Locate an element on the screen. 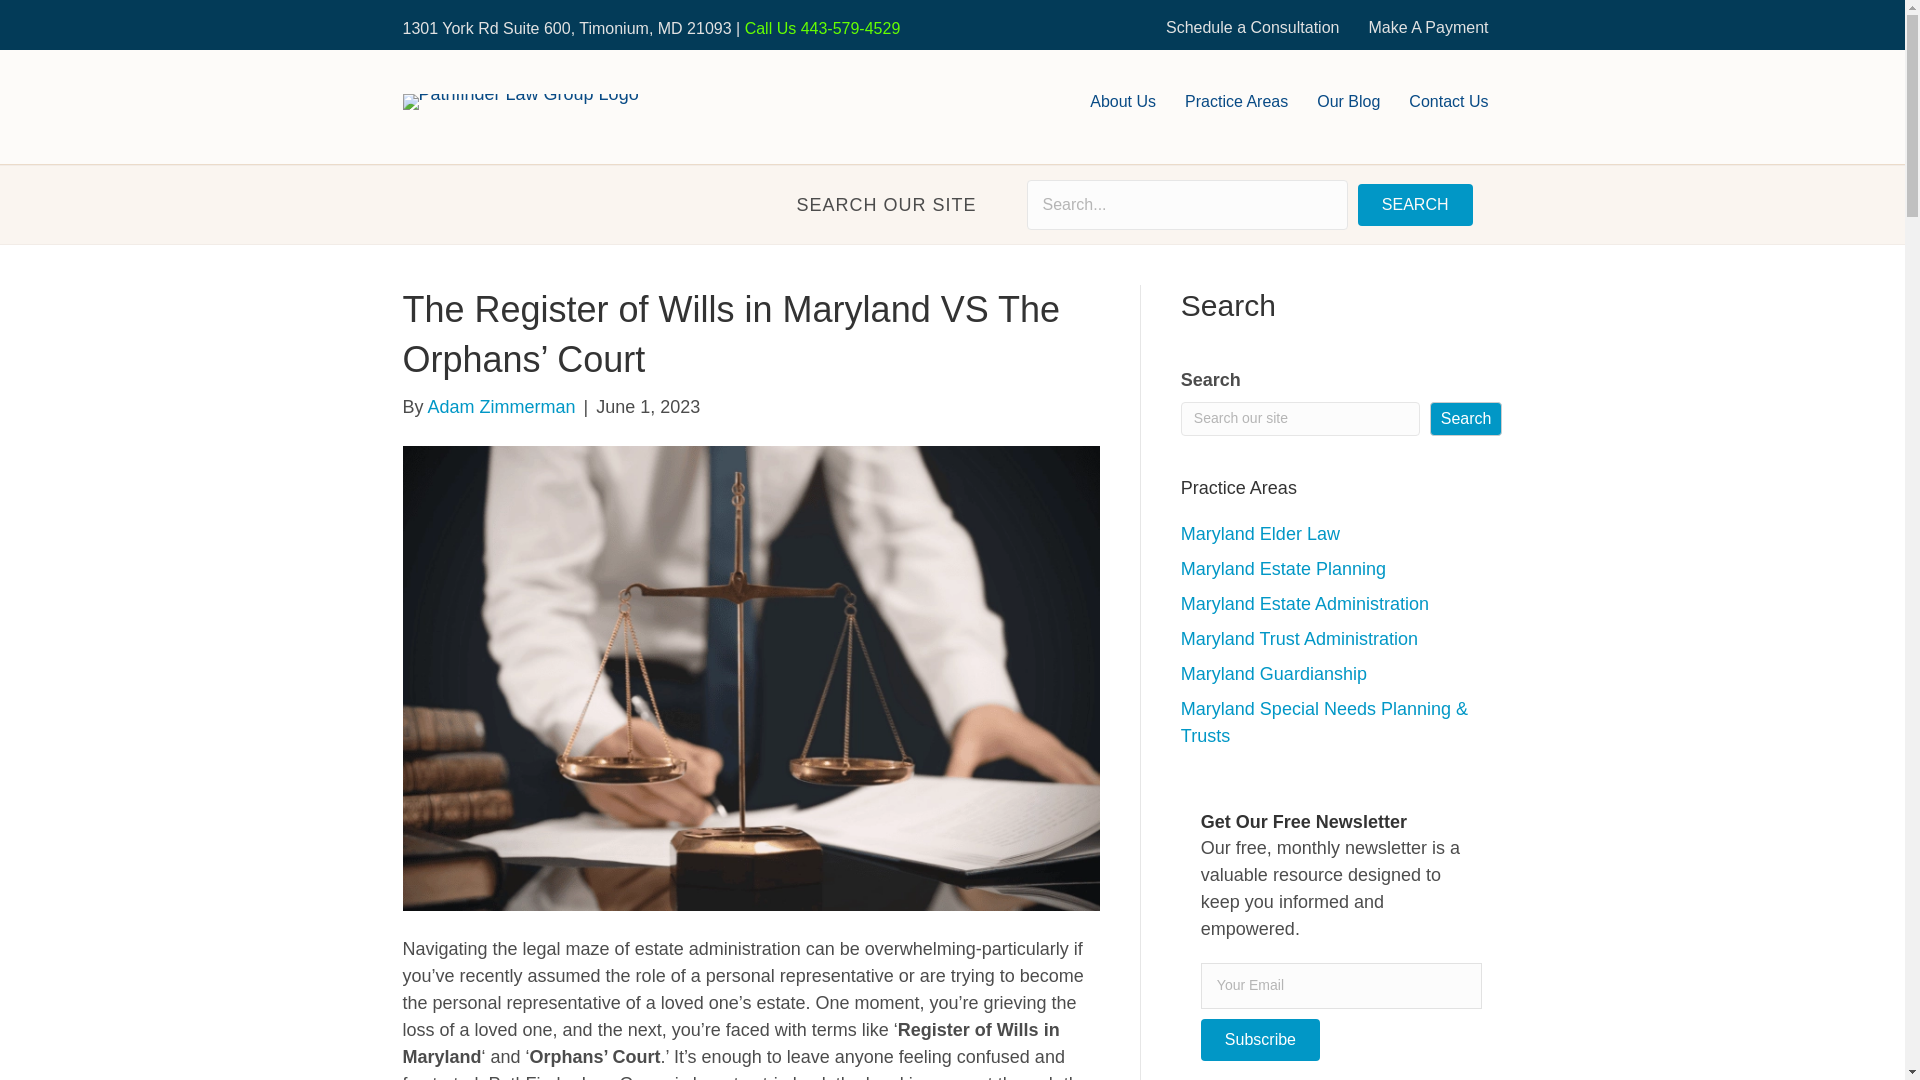 This screenshot has height=1080, width=1920. Practice Areas is located at coordinates (1236, 102).